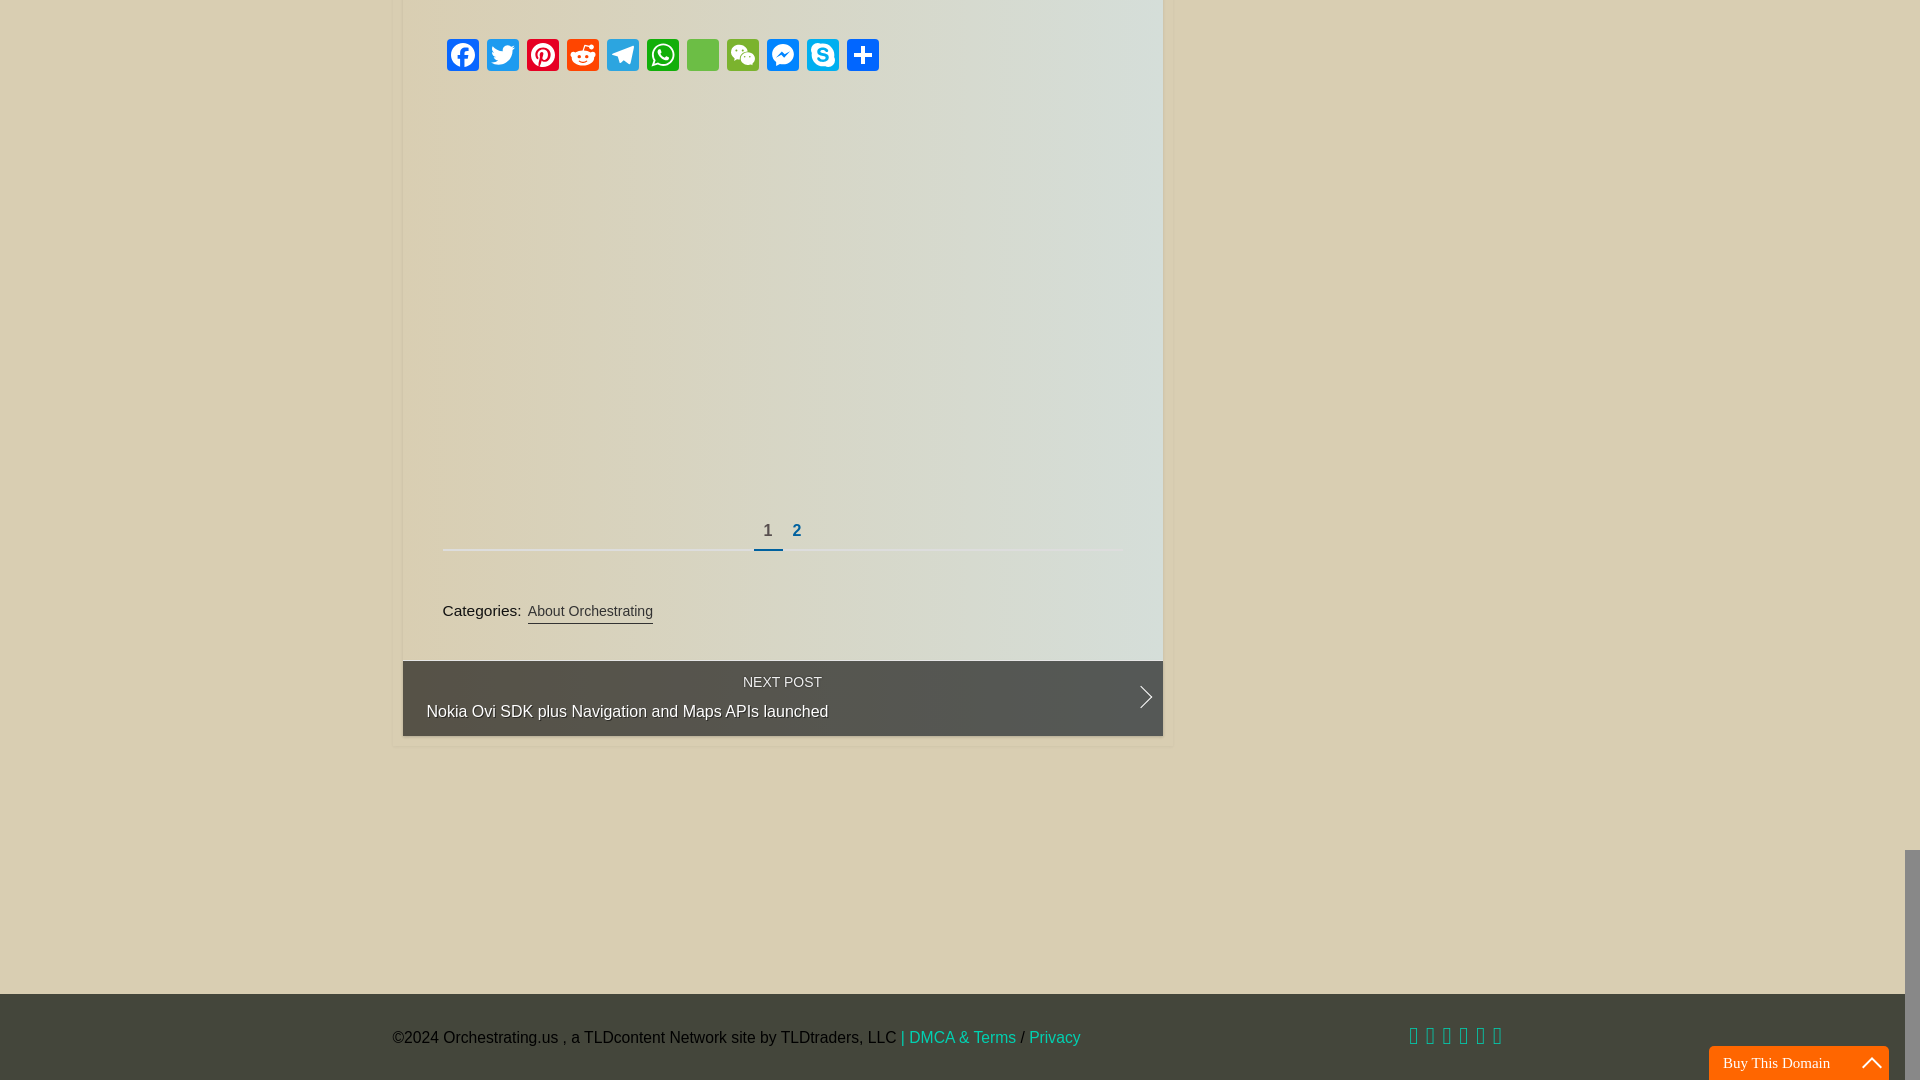 Image resolution: width=1920 pixels, height=1080 pixels. I want to click on Telegram, so click(622, 56).